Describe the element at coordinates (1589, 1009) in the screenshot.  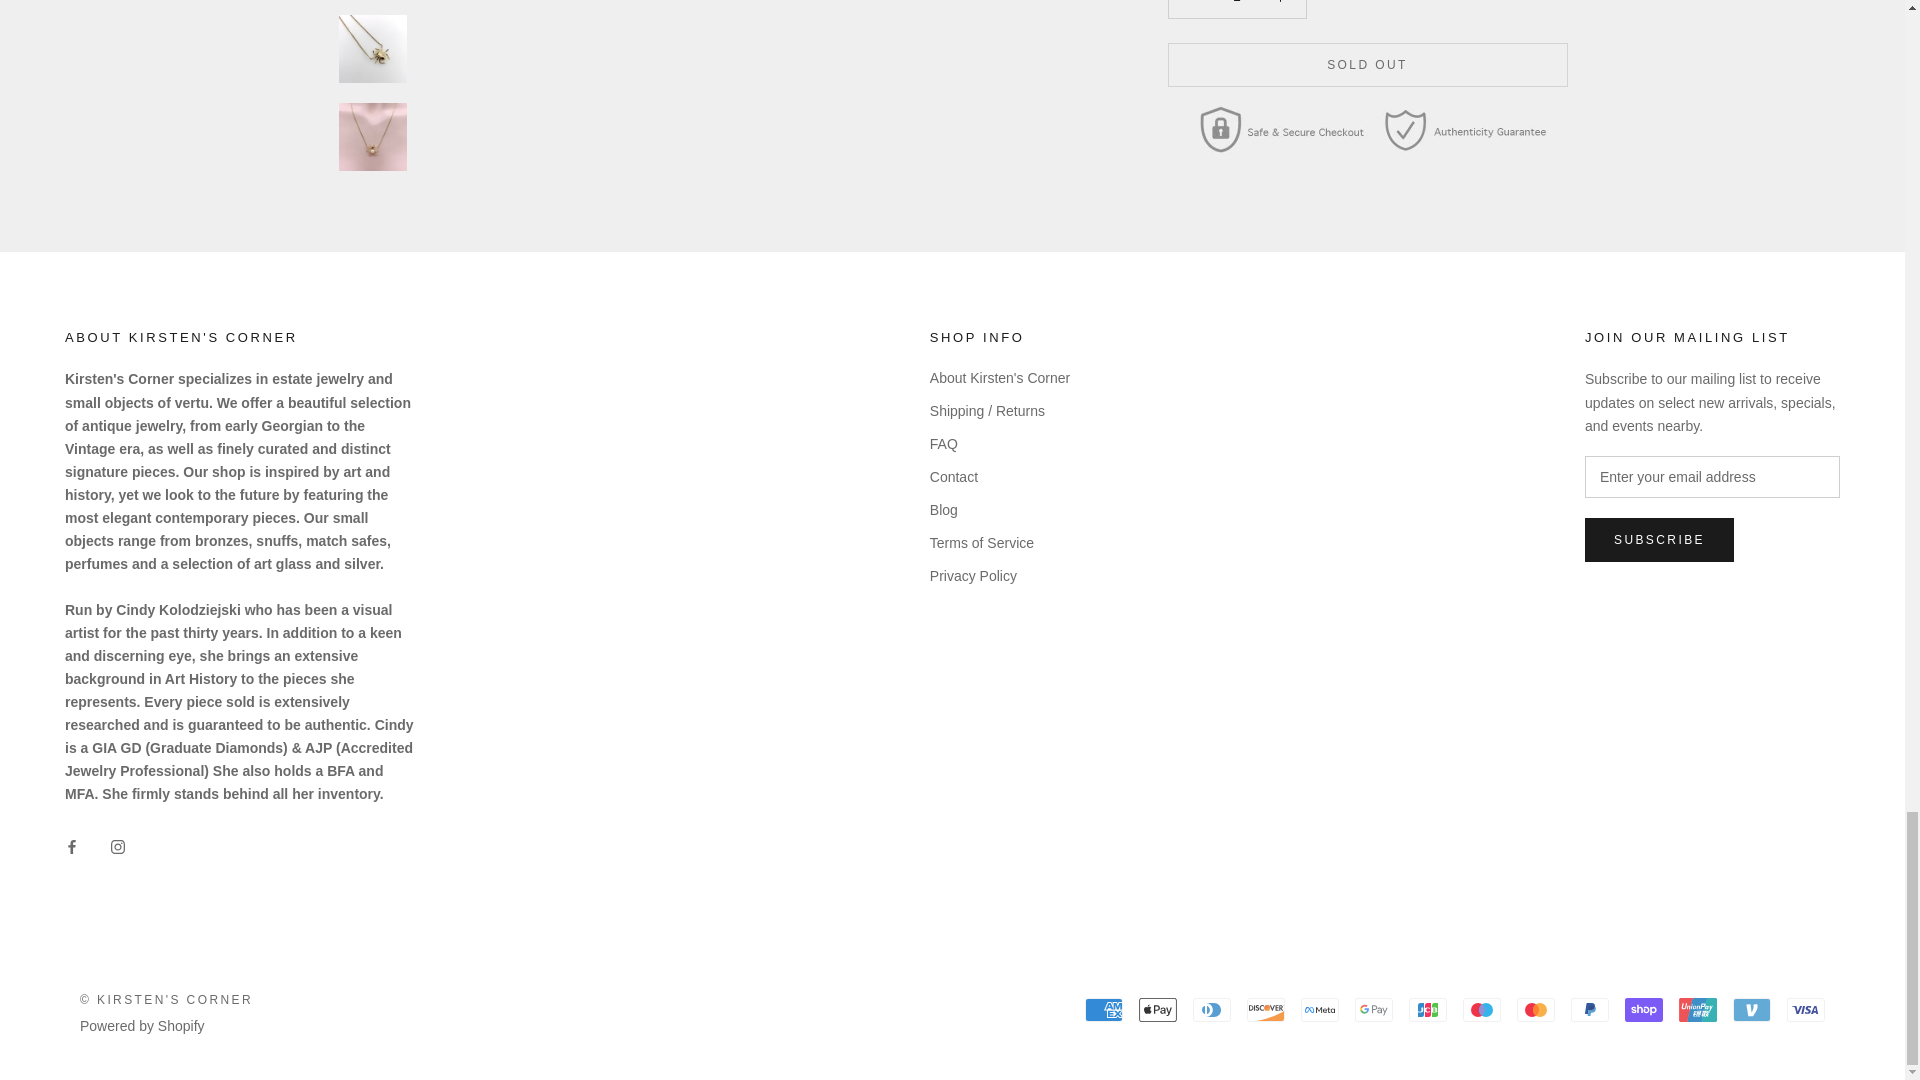
I see `PayPal` at that location.